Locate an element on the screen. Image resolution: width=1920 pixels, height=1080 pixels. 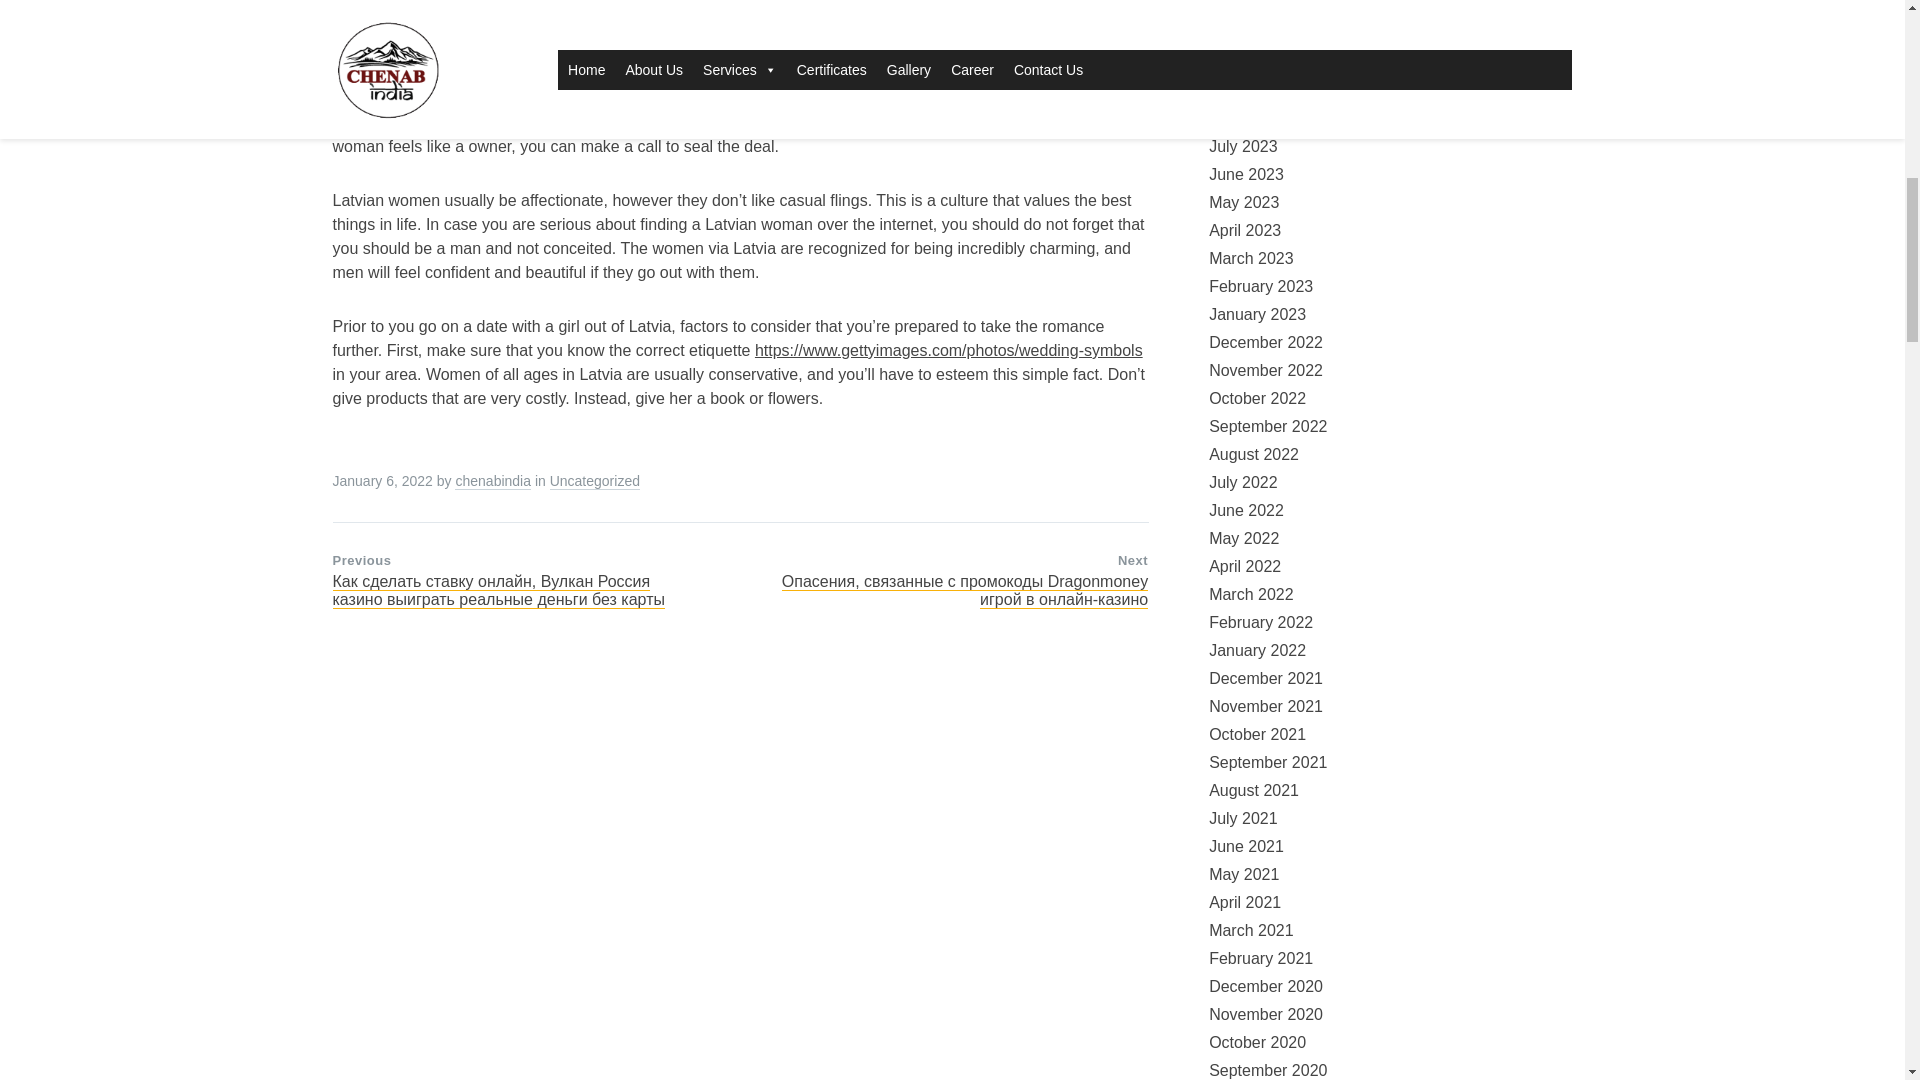
Next is located at coordinates (1132, 560).